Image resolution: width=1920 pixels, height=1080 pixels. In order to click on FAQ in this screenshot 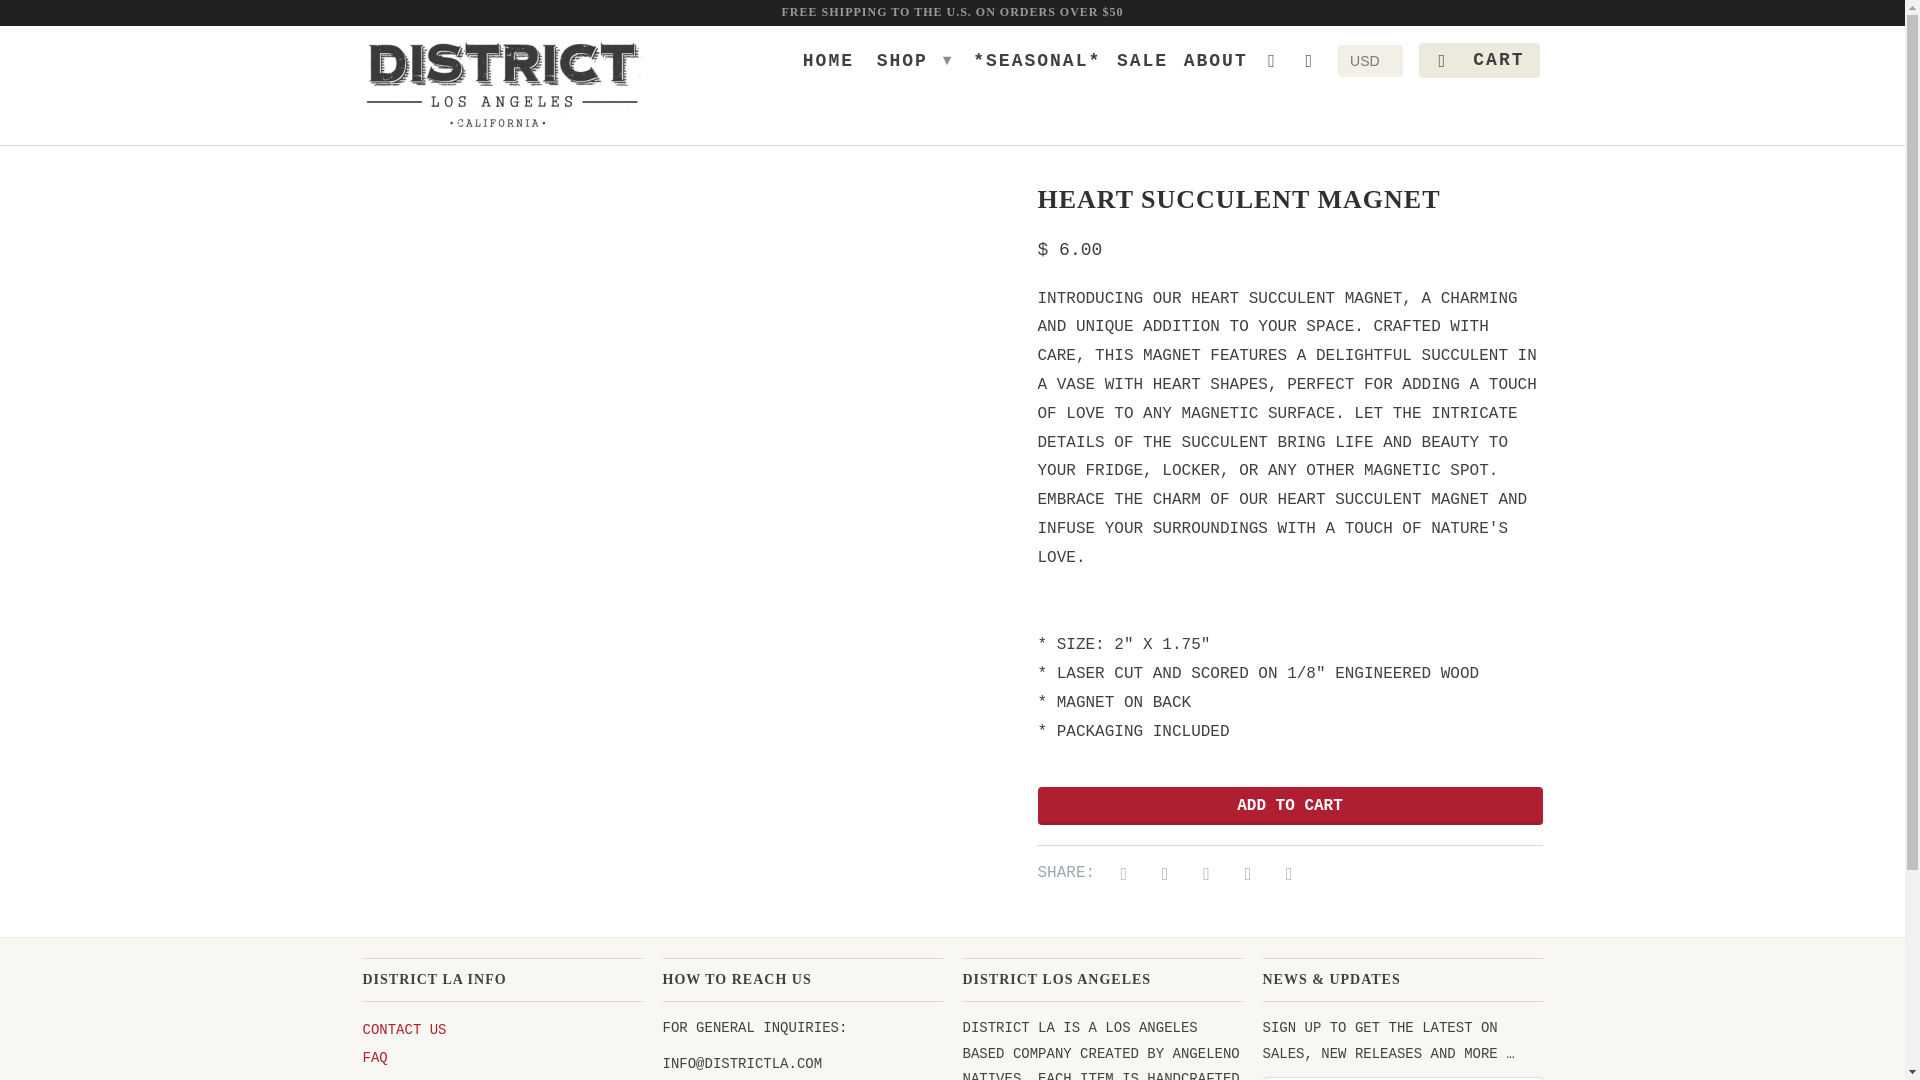, I will do `click(374, 1057)`.